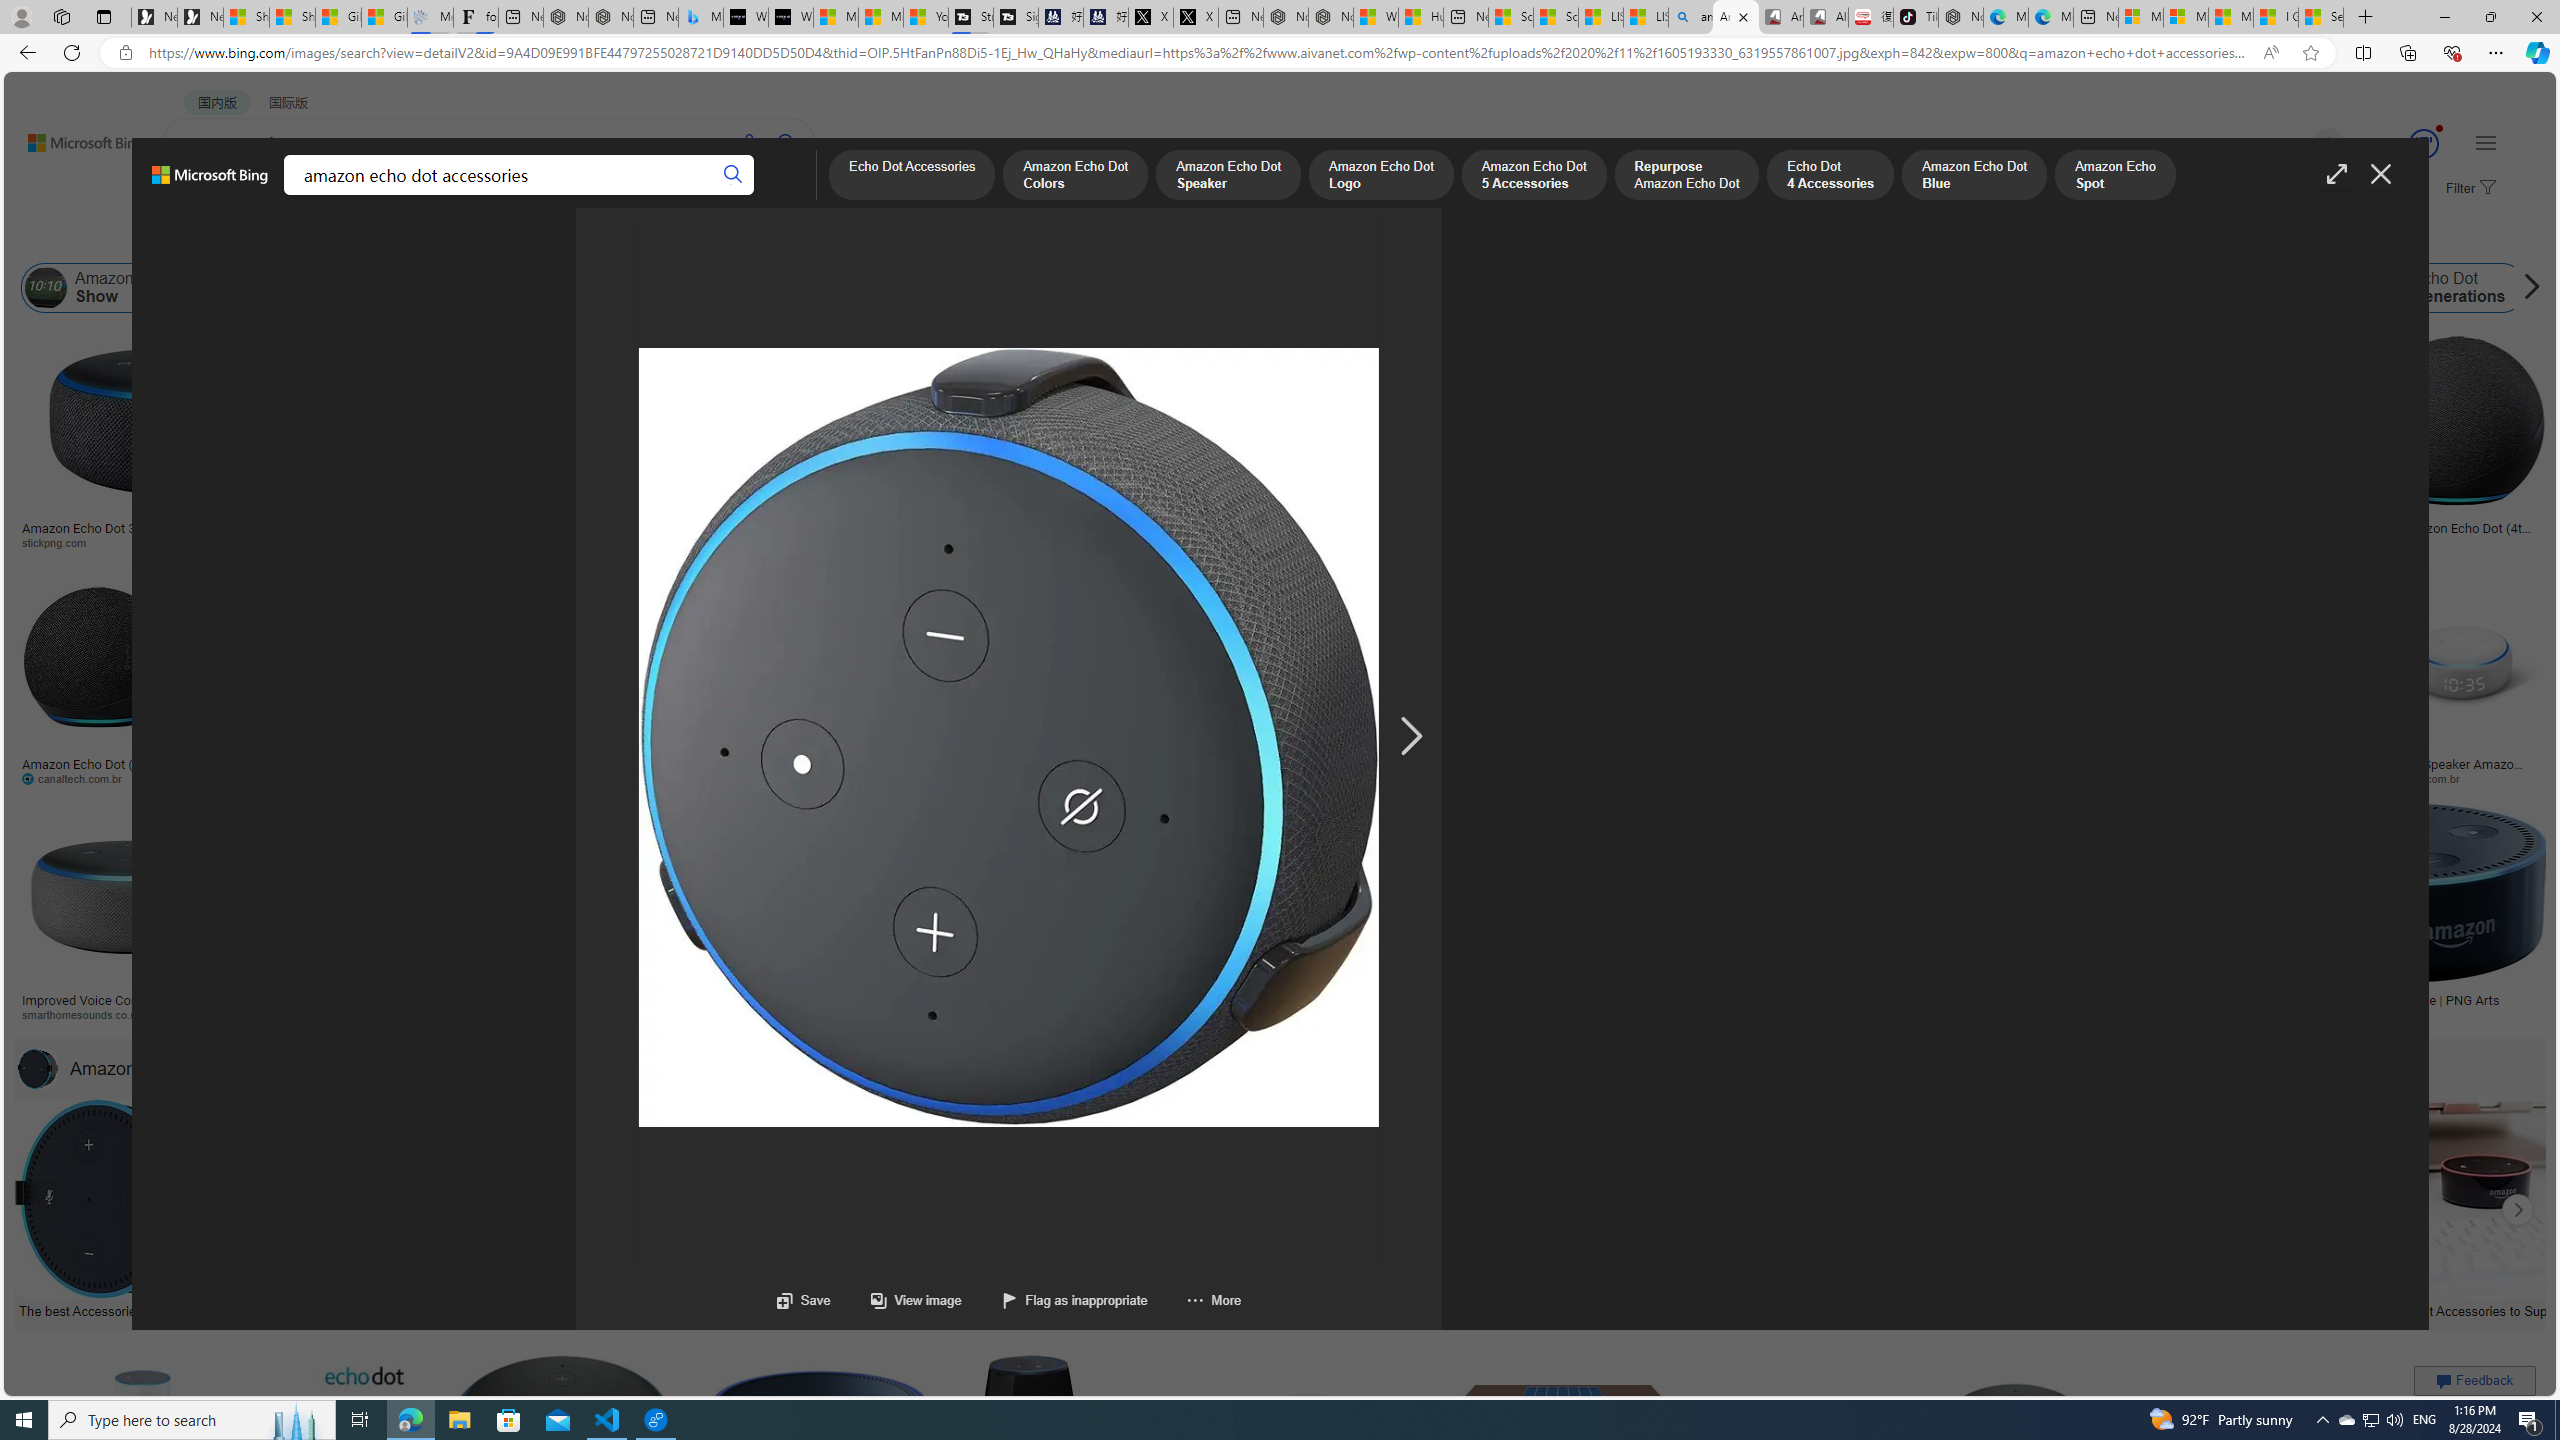 Image resolution: width=2560 pixels, height=1440 pixels. Describe the element at coordinates (2276, 17) in the screenshot. I see `I Gained 20 Pounds of Muscle in 30 Days! | Watch` at that location.